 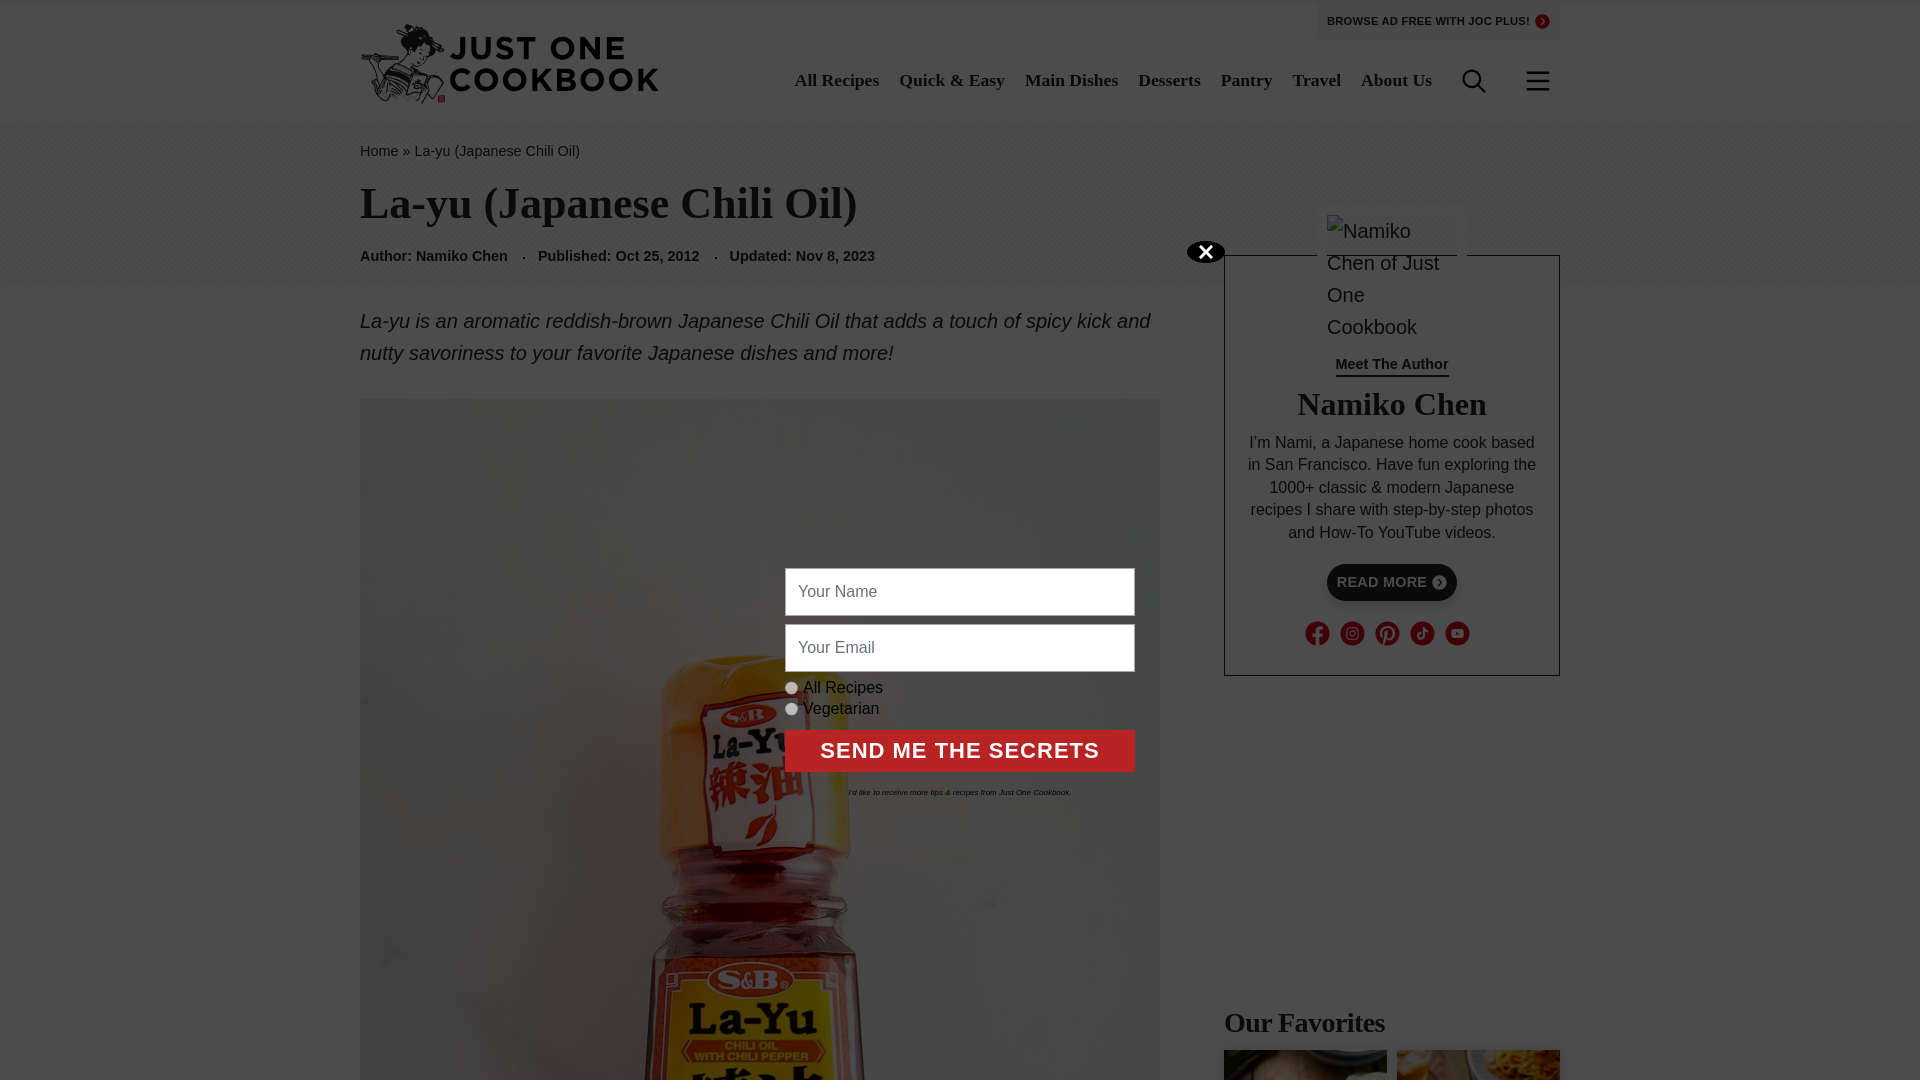 I want to click on Travel, so click(x=1317, y=80).